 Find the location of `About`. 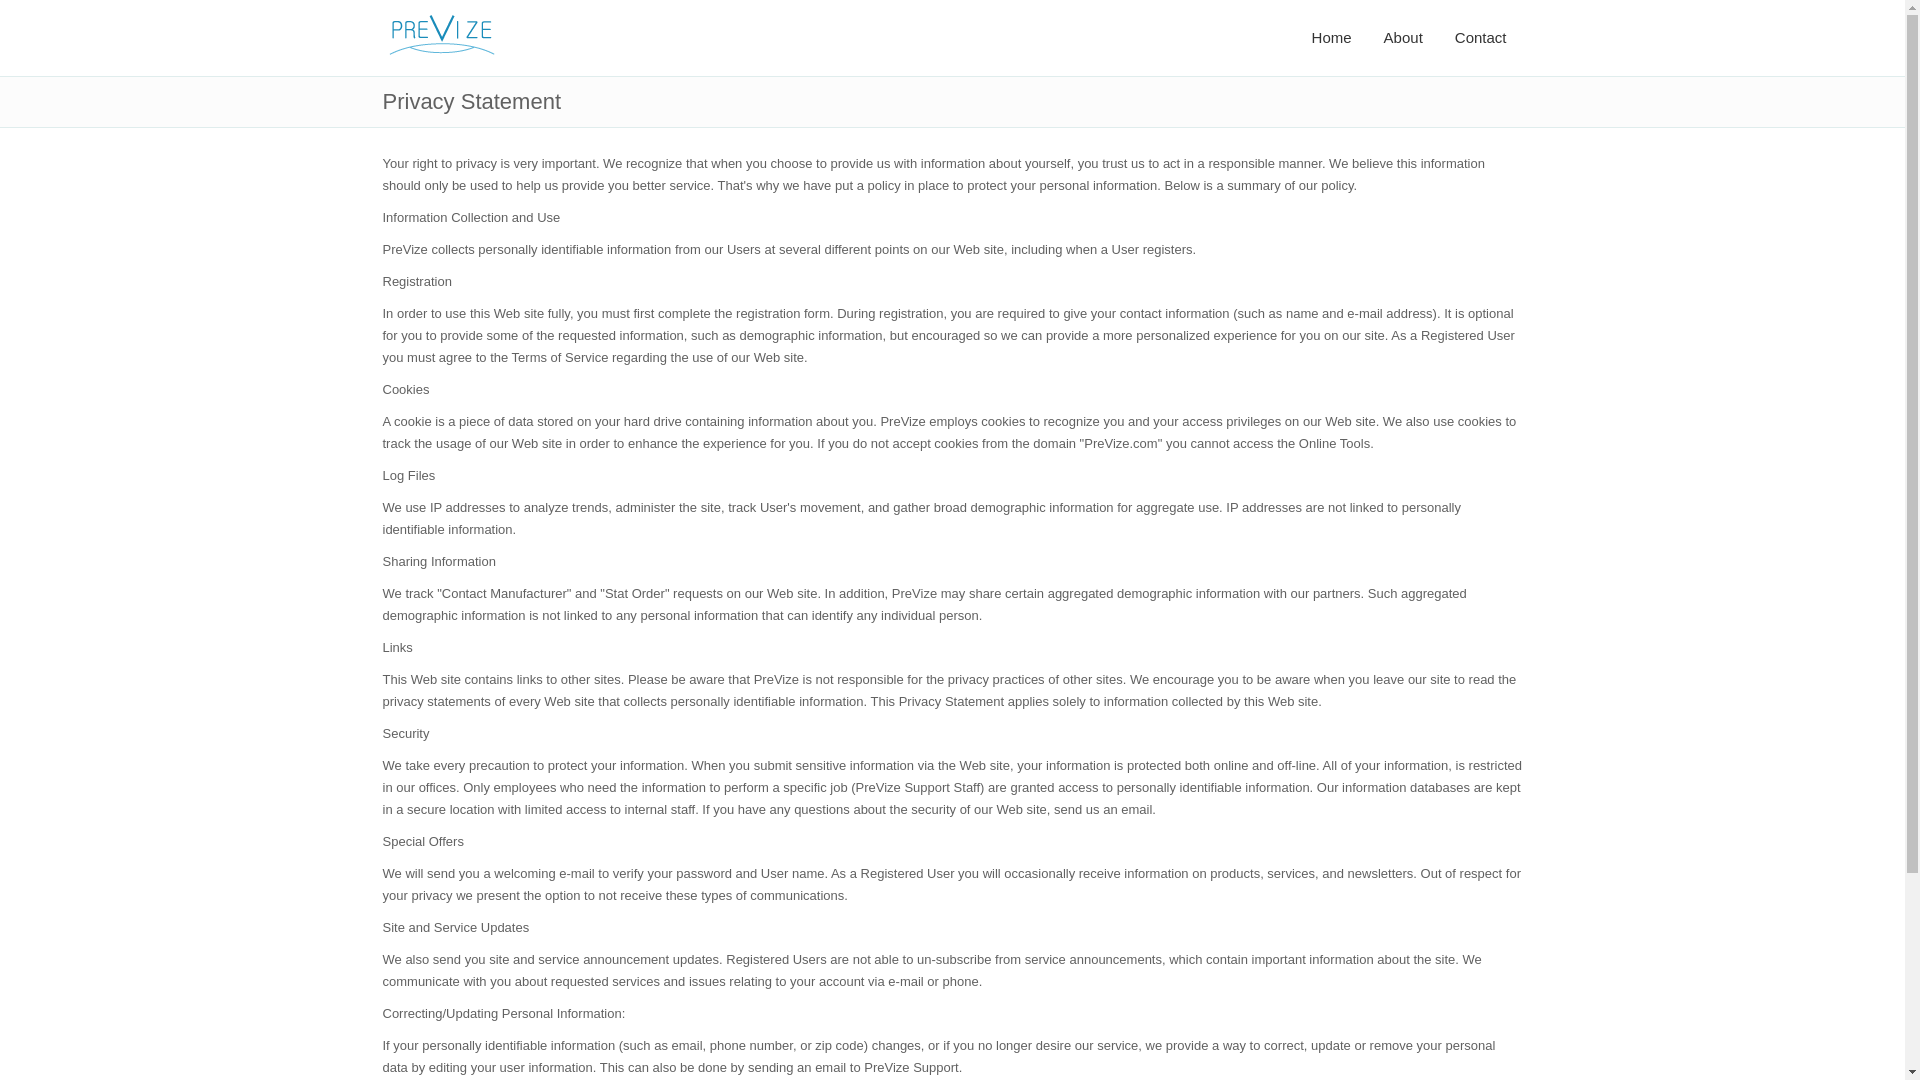

About is located at coordinates (1402, 38).